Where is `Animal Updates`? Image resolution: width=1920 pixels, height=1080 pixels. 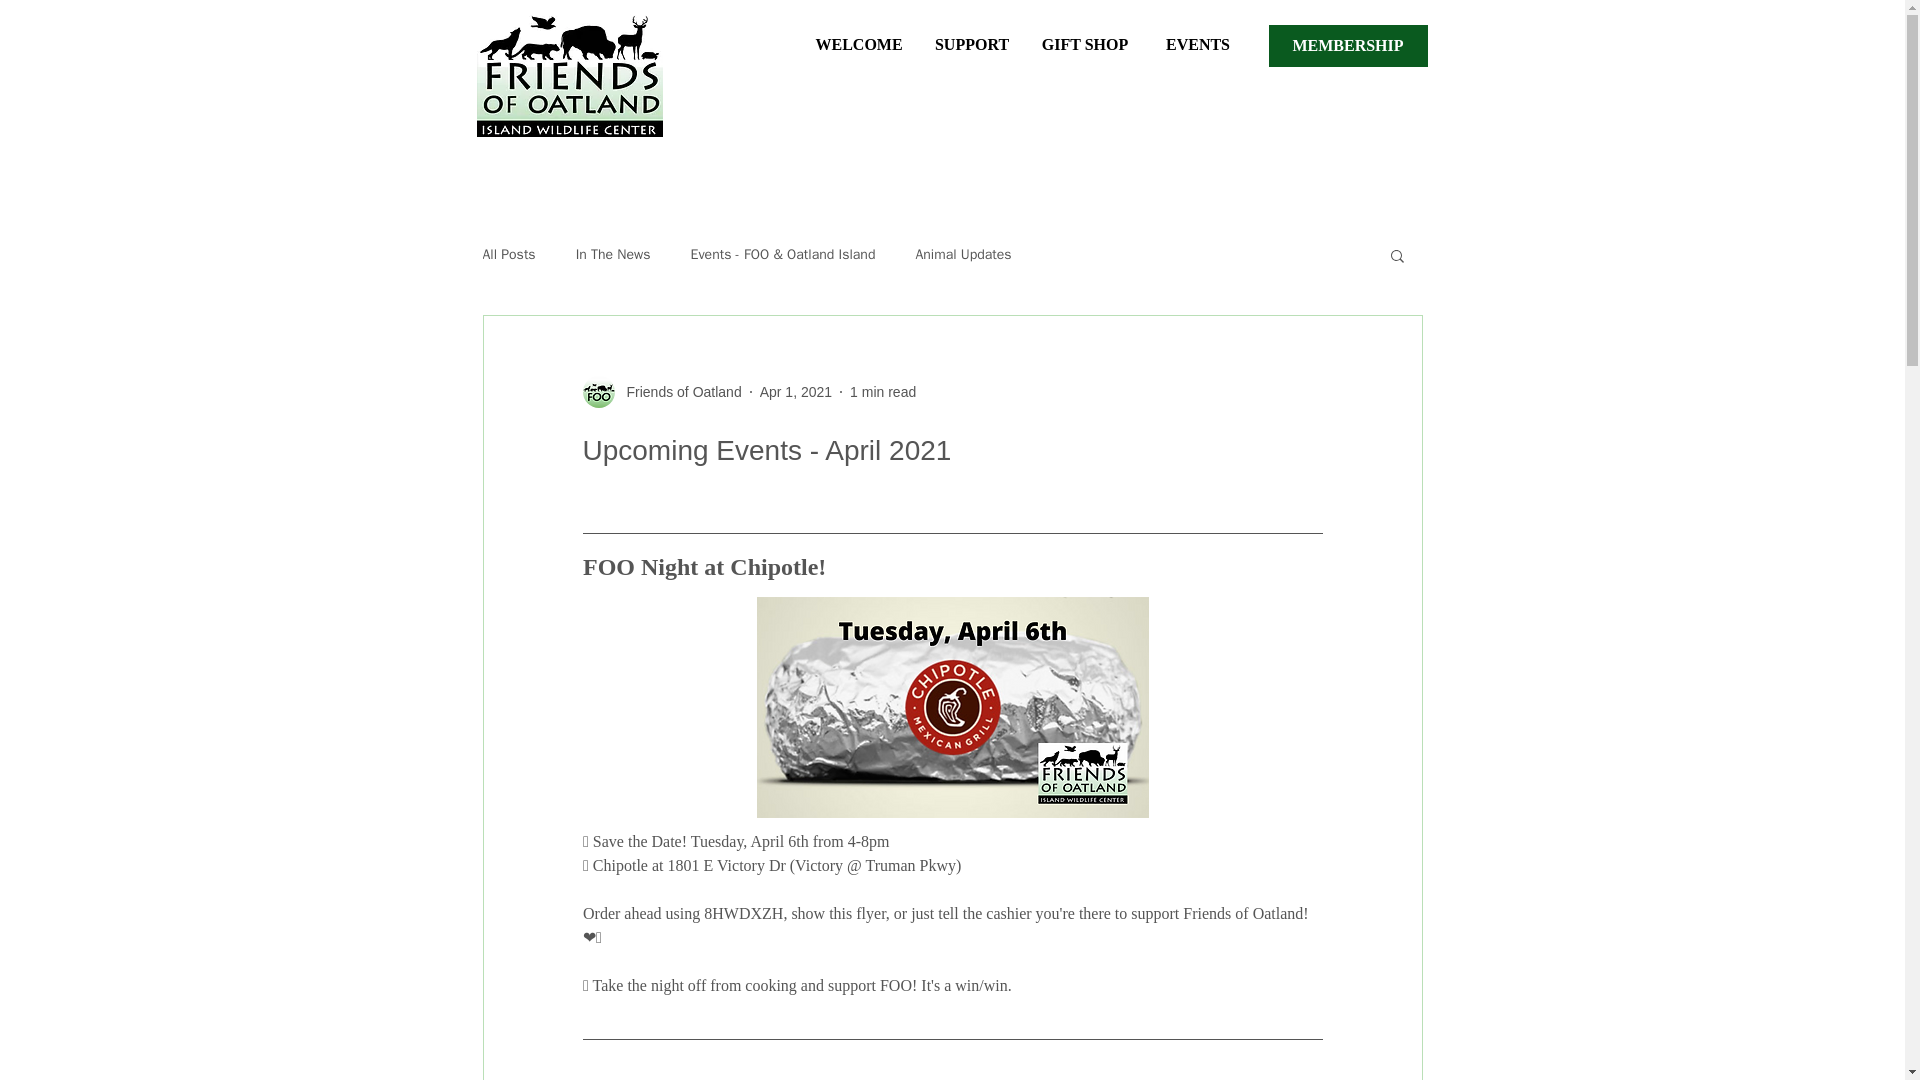 Animal Updates is located at coordinates (963, 254).